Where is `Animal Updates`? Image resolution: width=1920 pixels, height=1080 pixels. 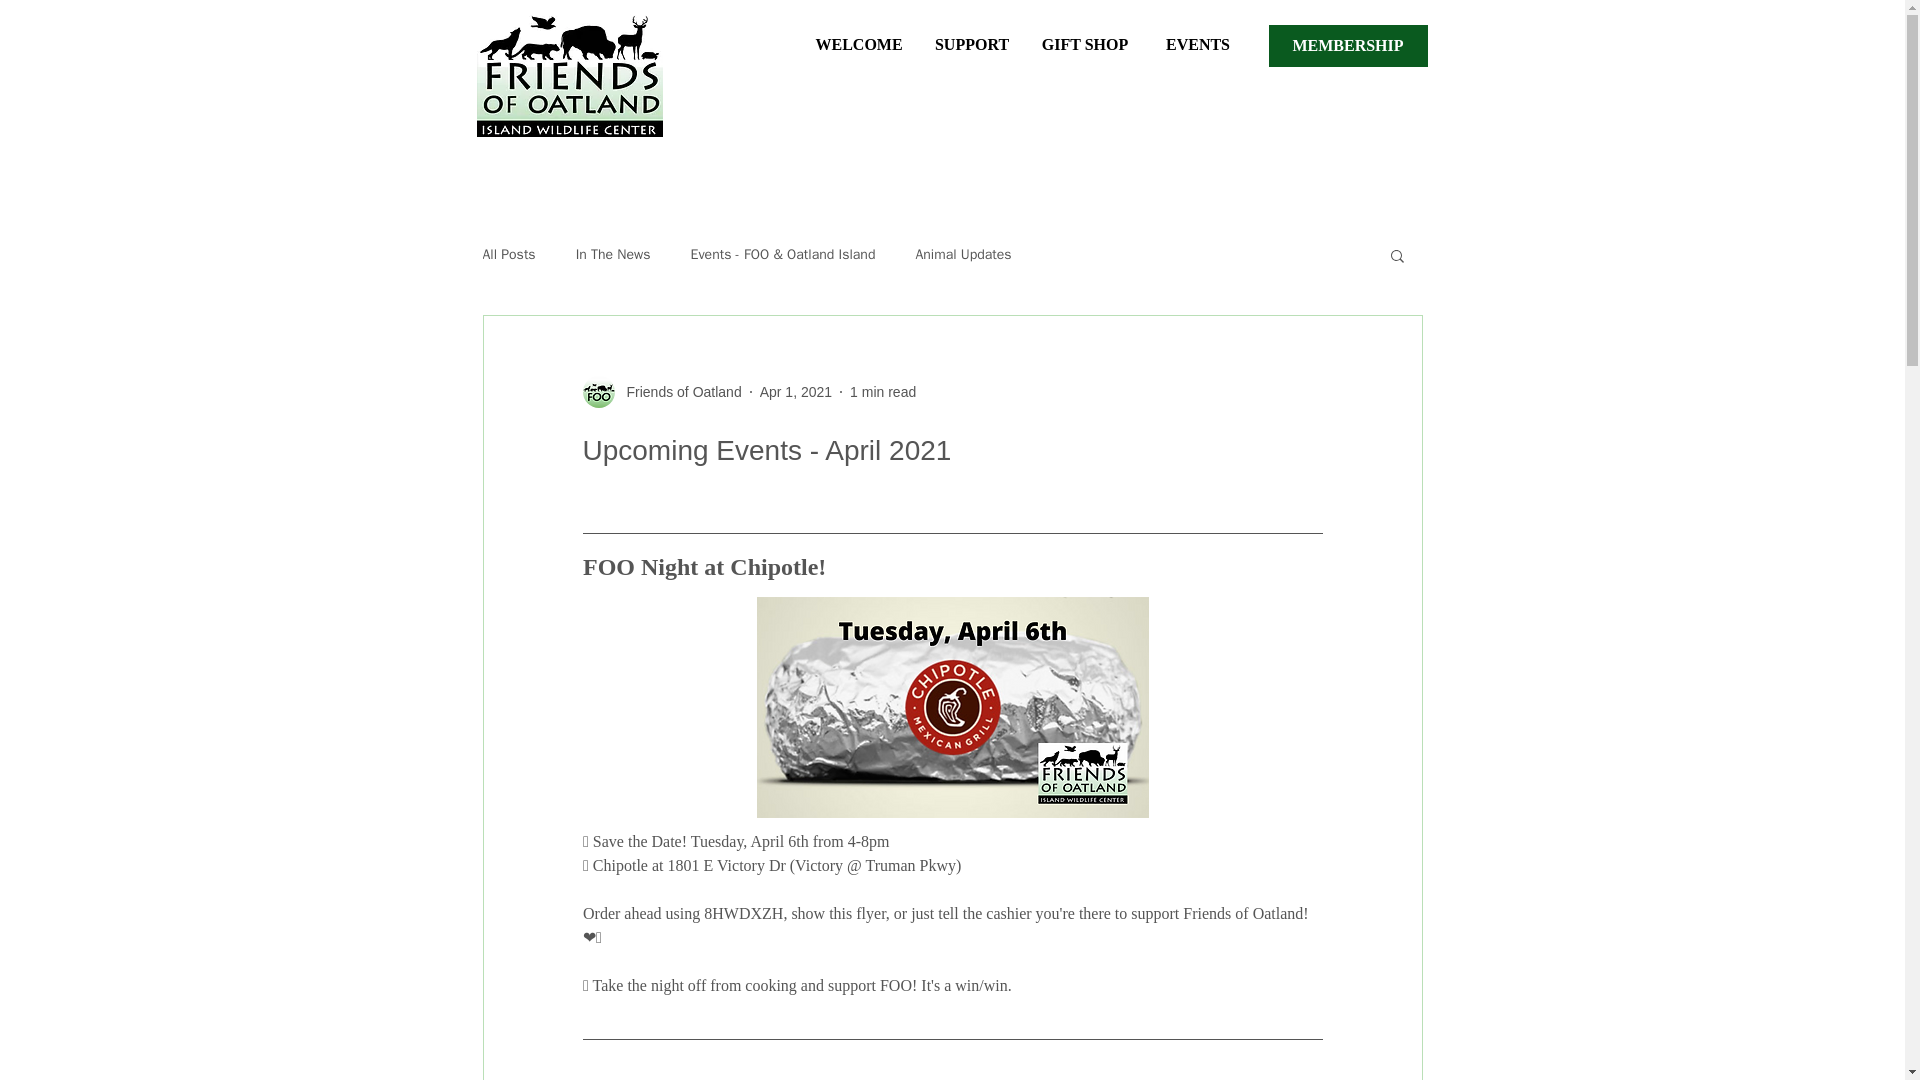 Animal Updates is located at coordinates (963, 254).